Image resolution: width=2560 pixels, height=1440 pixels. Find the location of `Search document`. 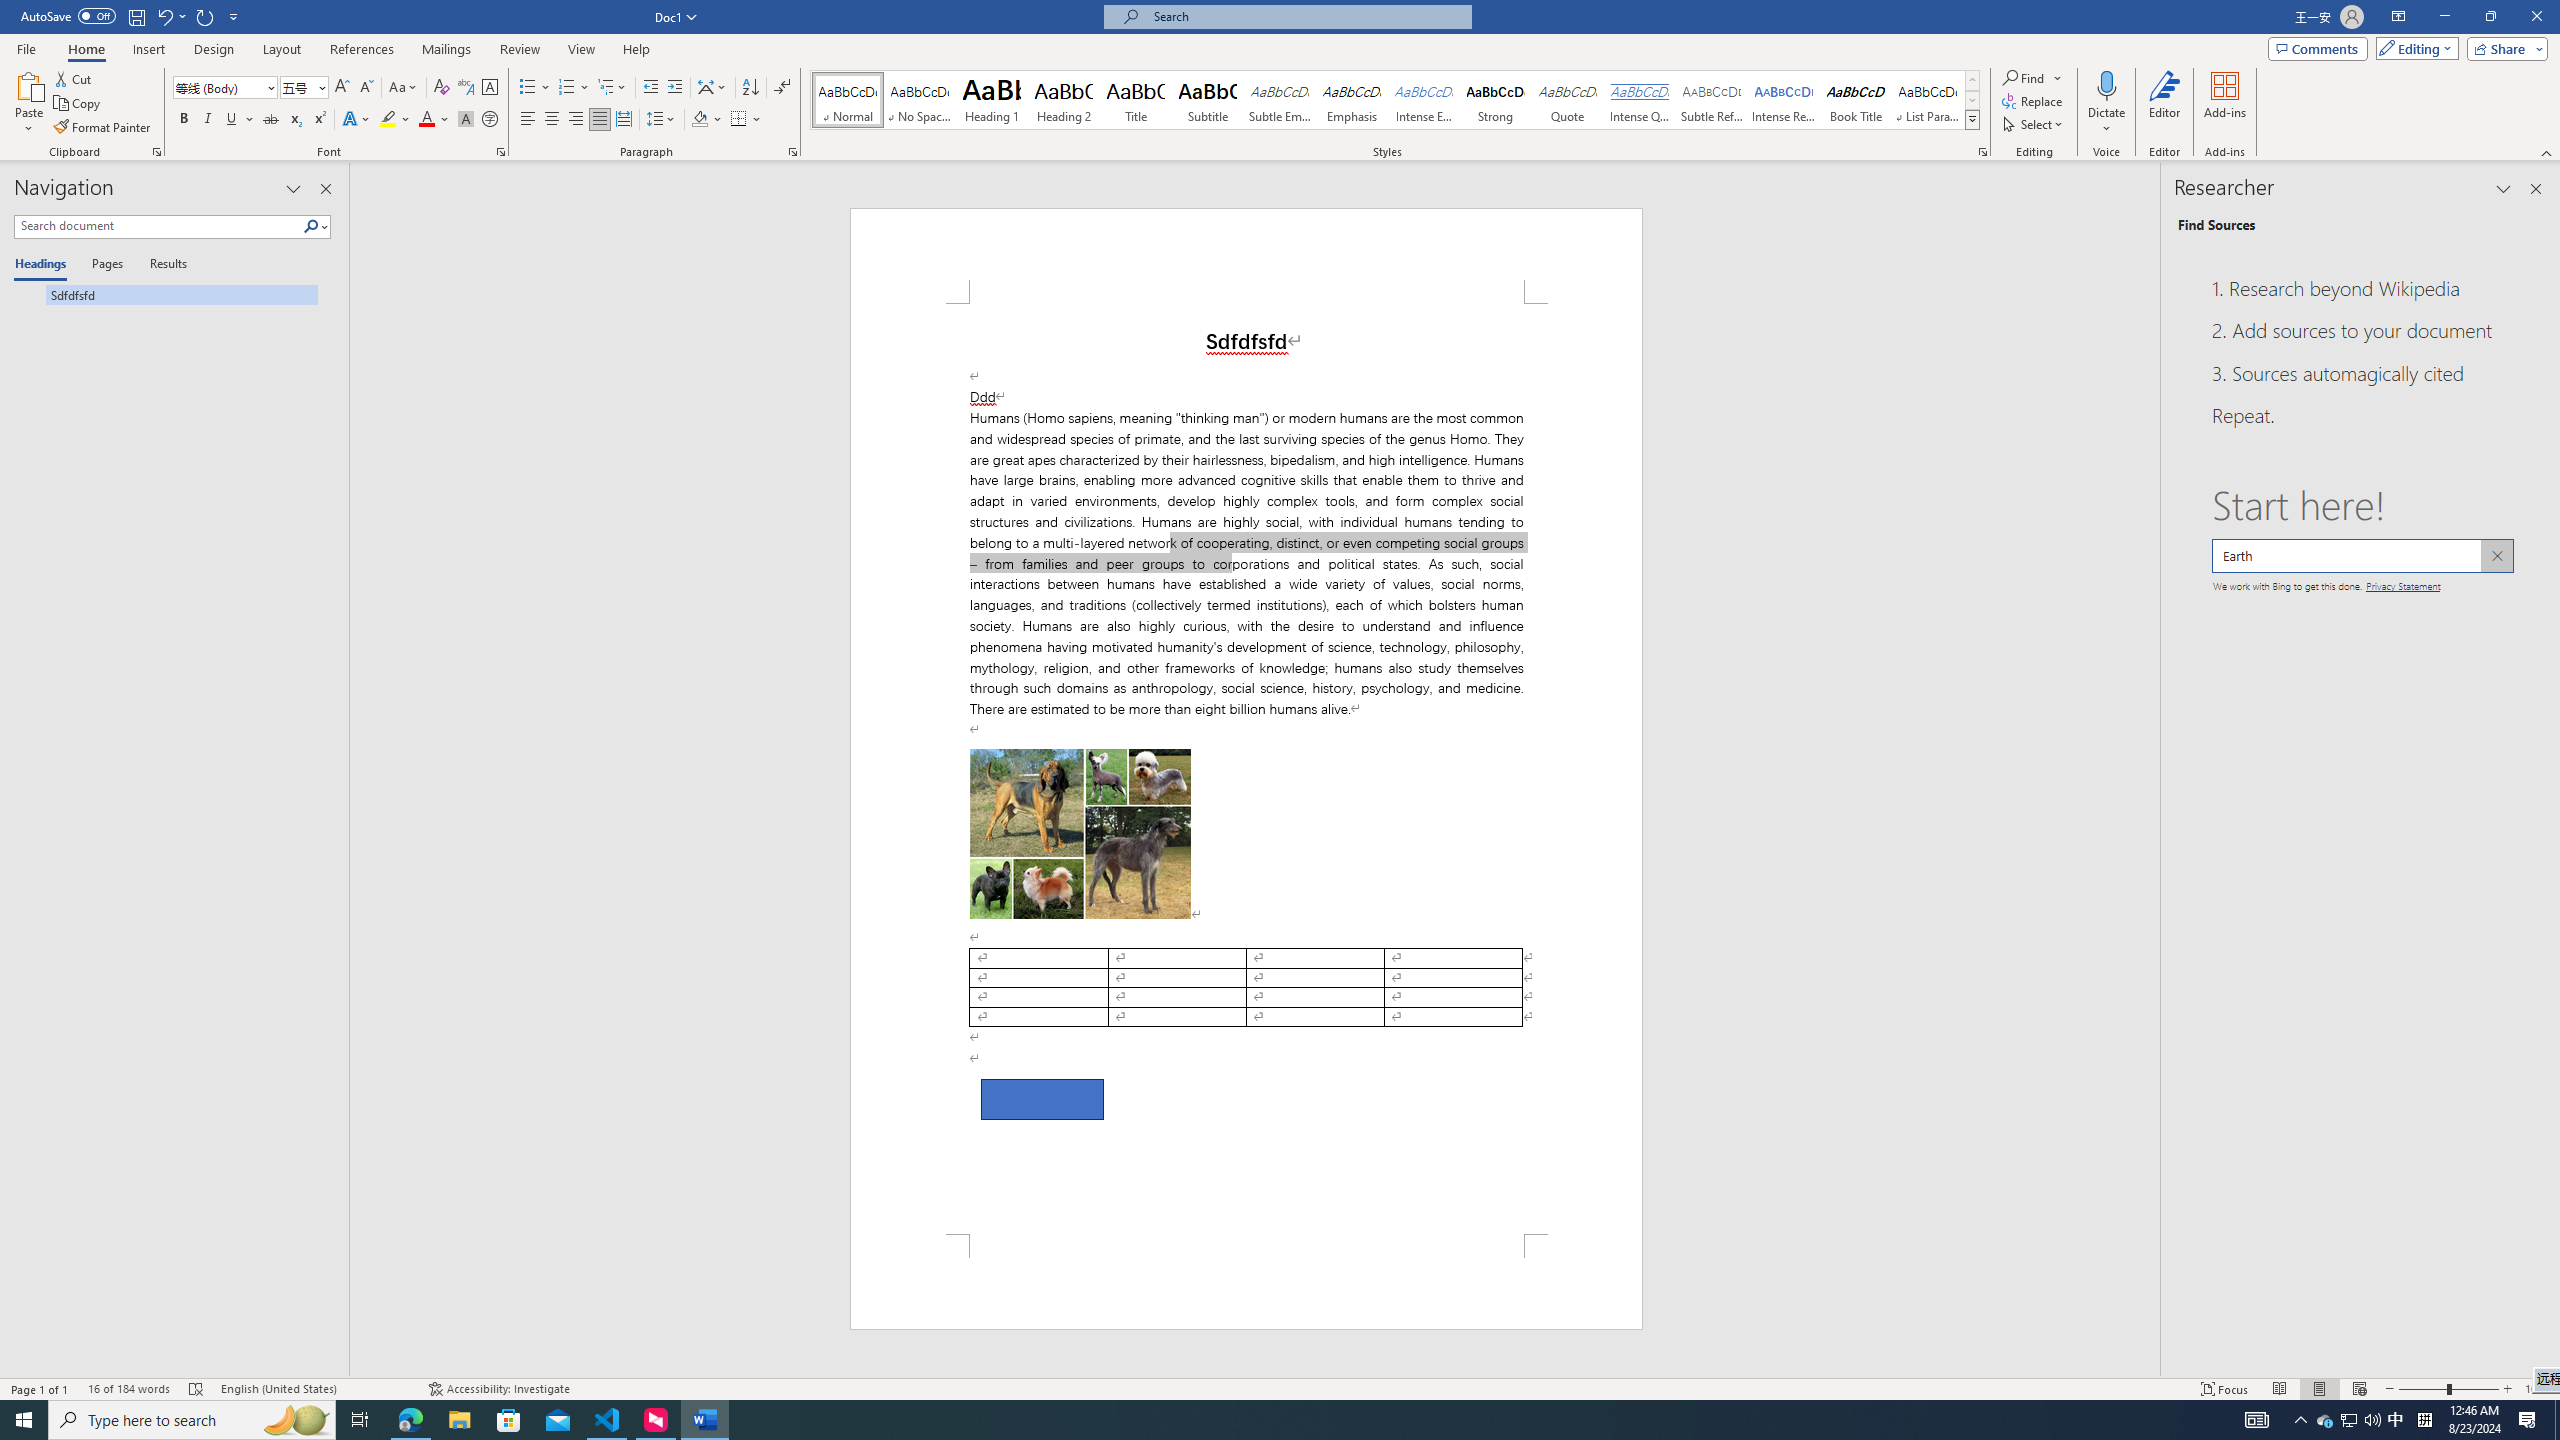

Search document is located at coordinates (158, 226).